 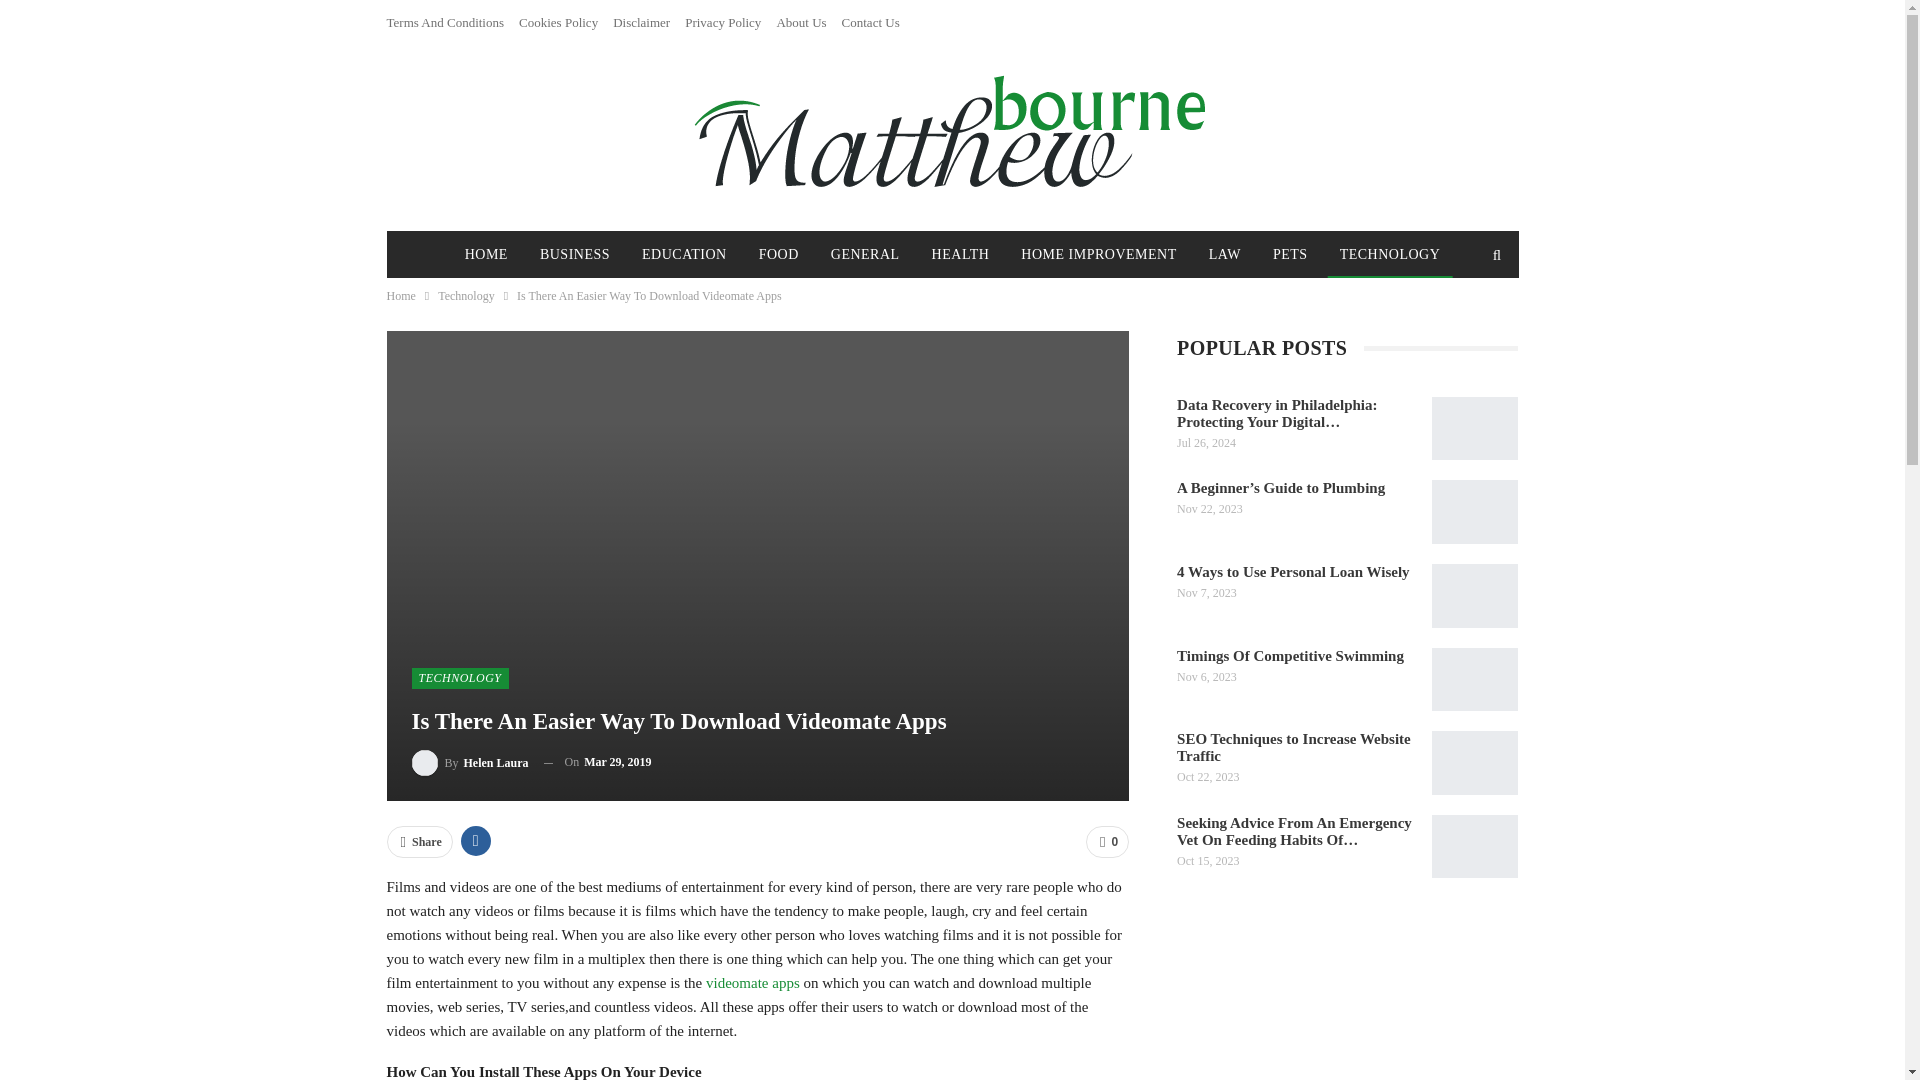 What do you see at coordinates (866, 254) in the screenshot?
I see `GENERAL` at bounding box center [866, 254].